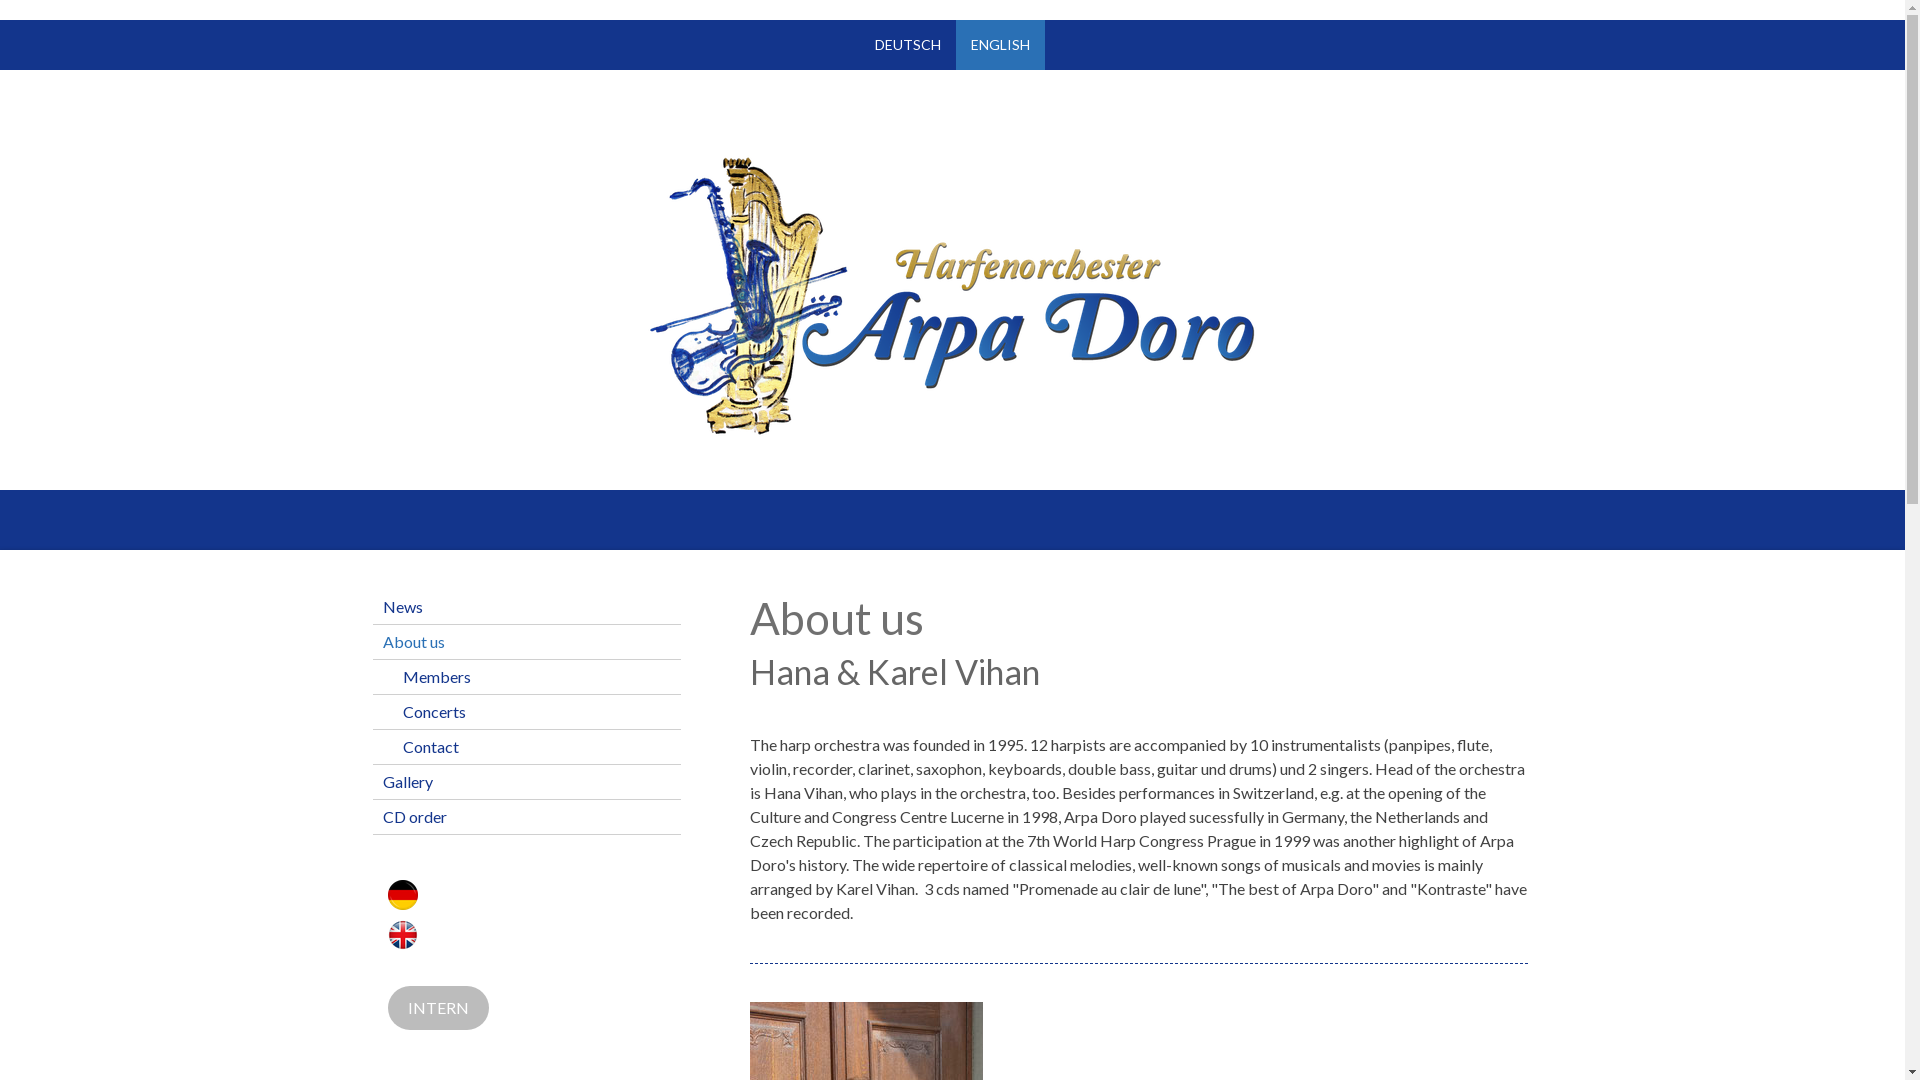 The image size is (1920, 1080). What do you see at coordinates (908, 45) in the screenshot?
I see `DEUTSCH` at bounding box center [908, 45].